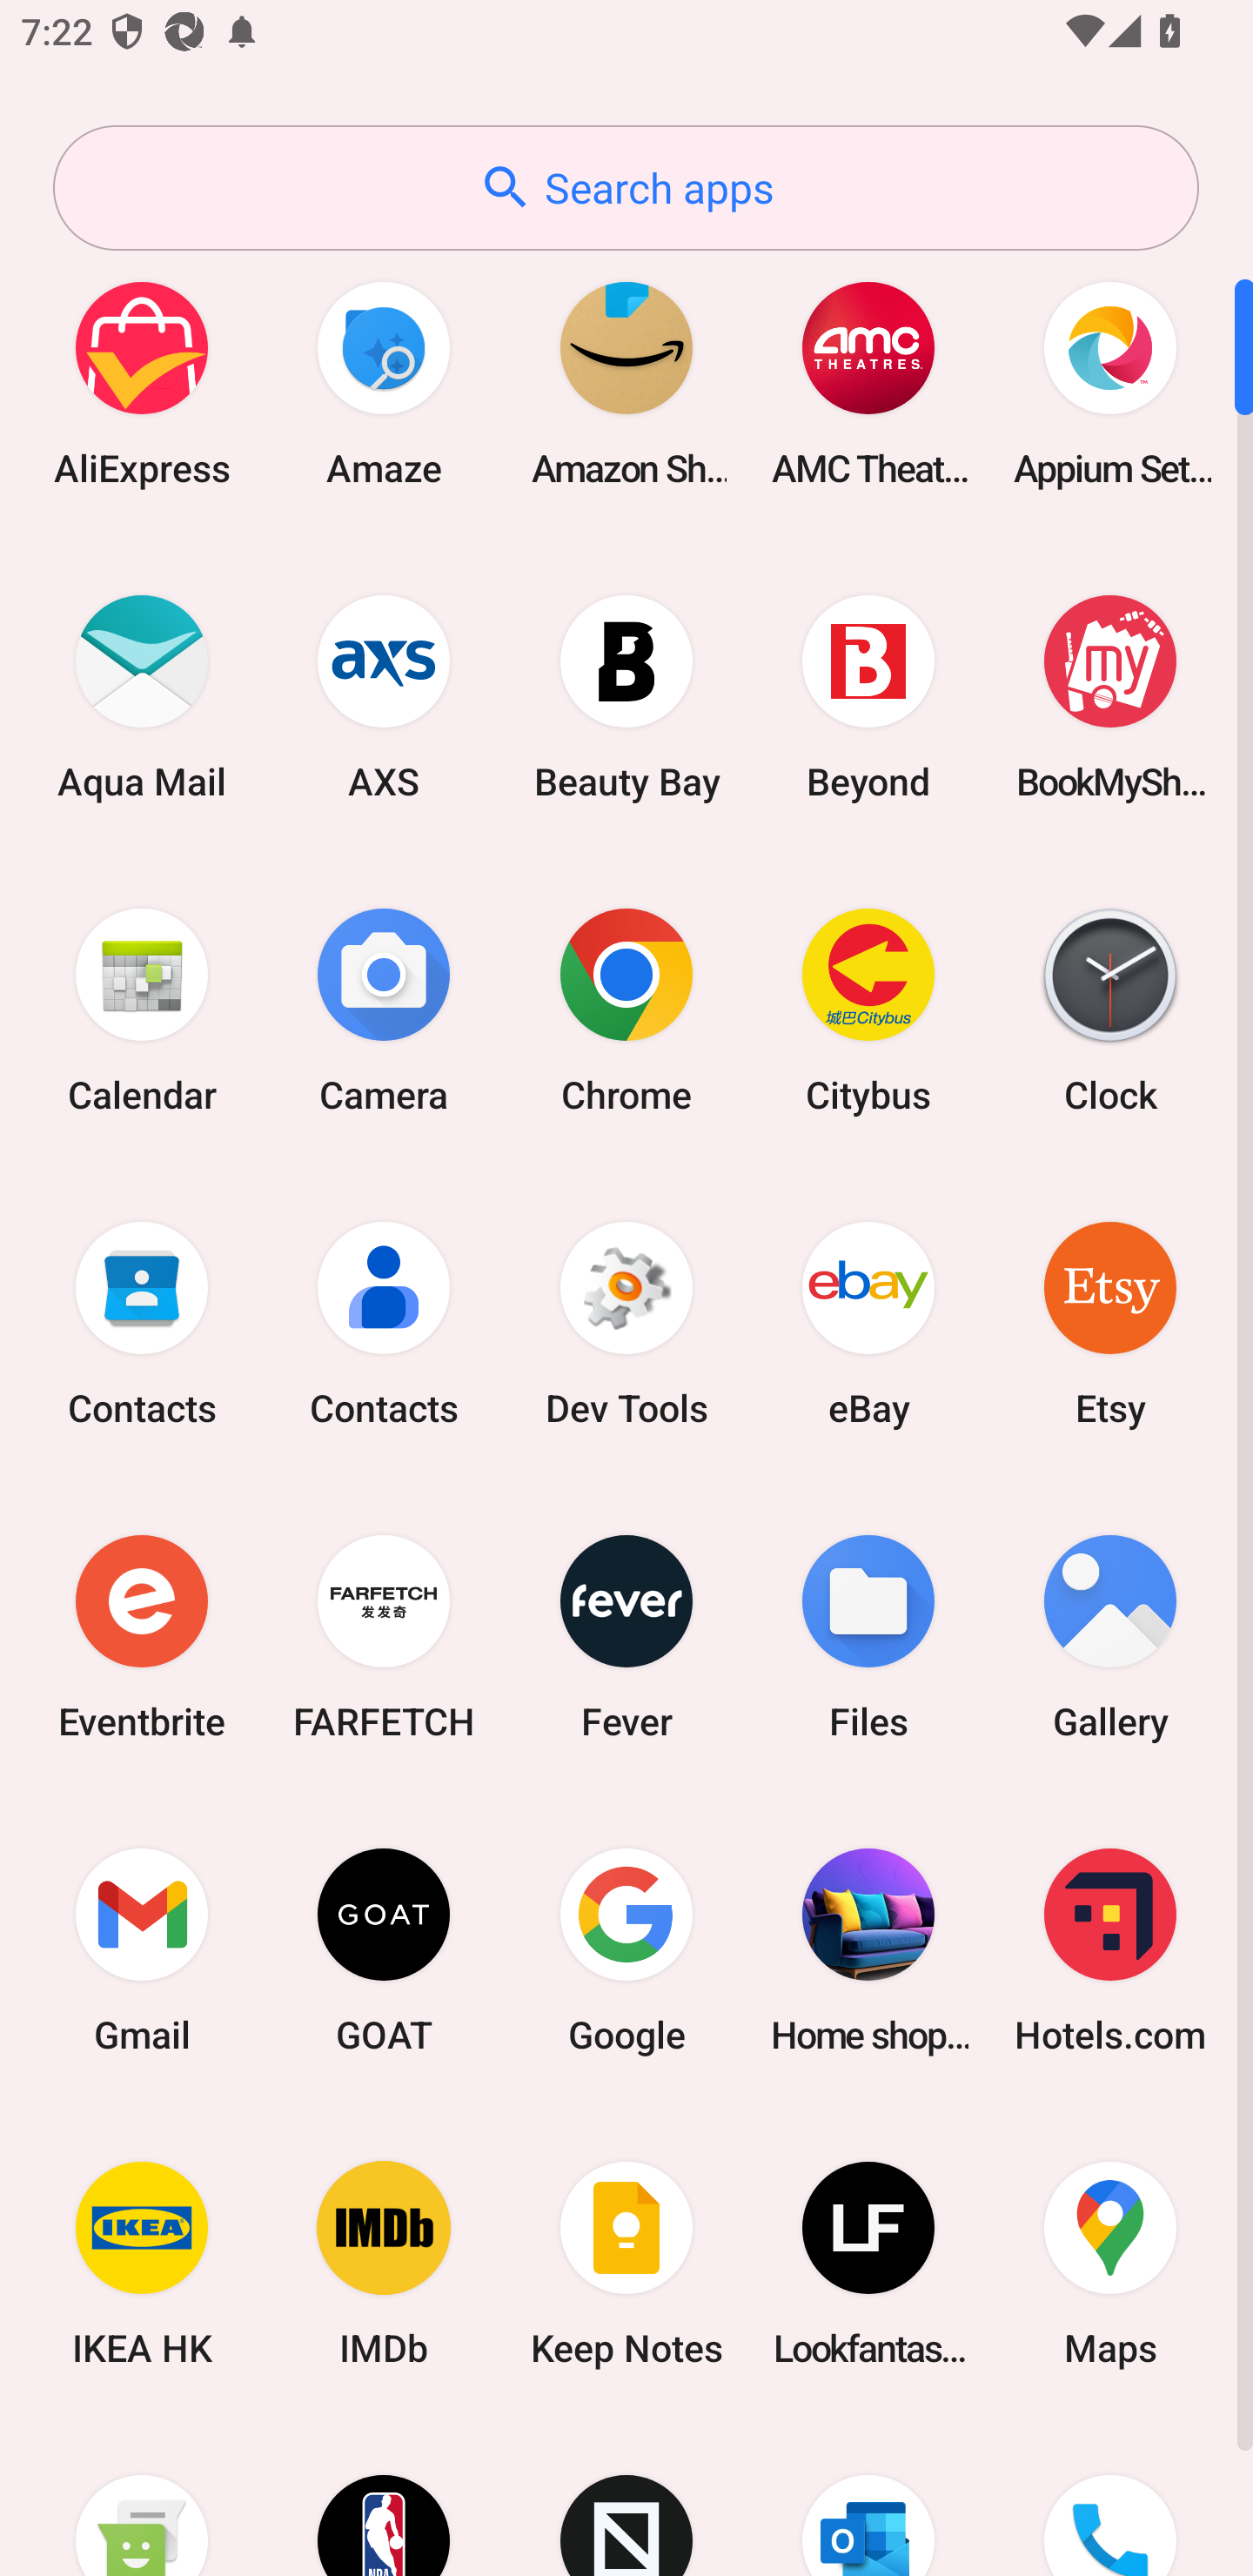 The height and width of the screenshot is (2576, 1253). I want to click on GOAT, so click(384, 1949).